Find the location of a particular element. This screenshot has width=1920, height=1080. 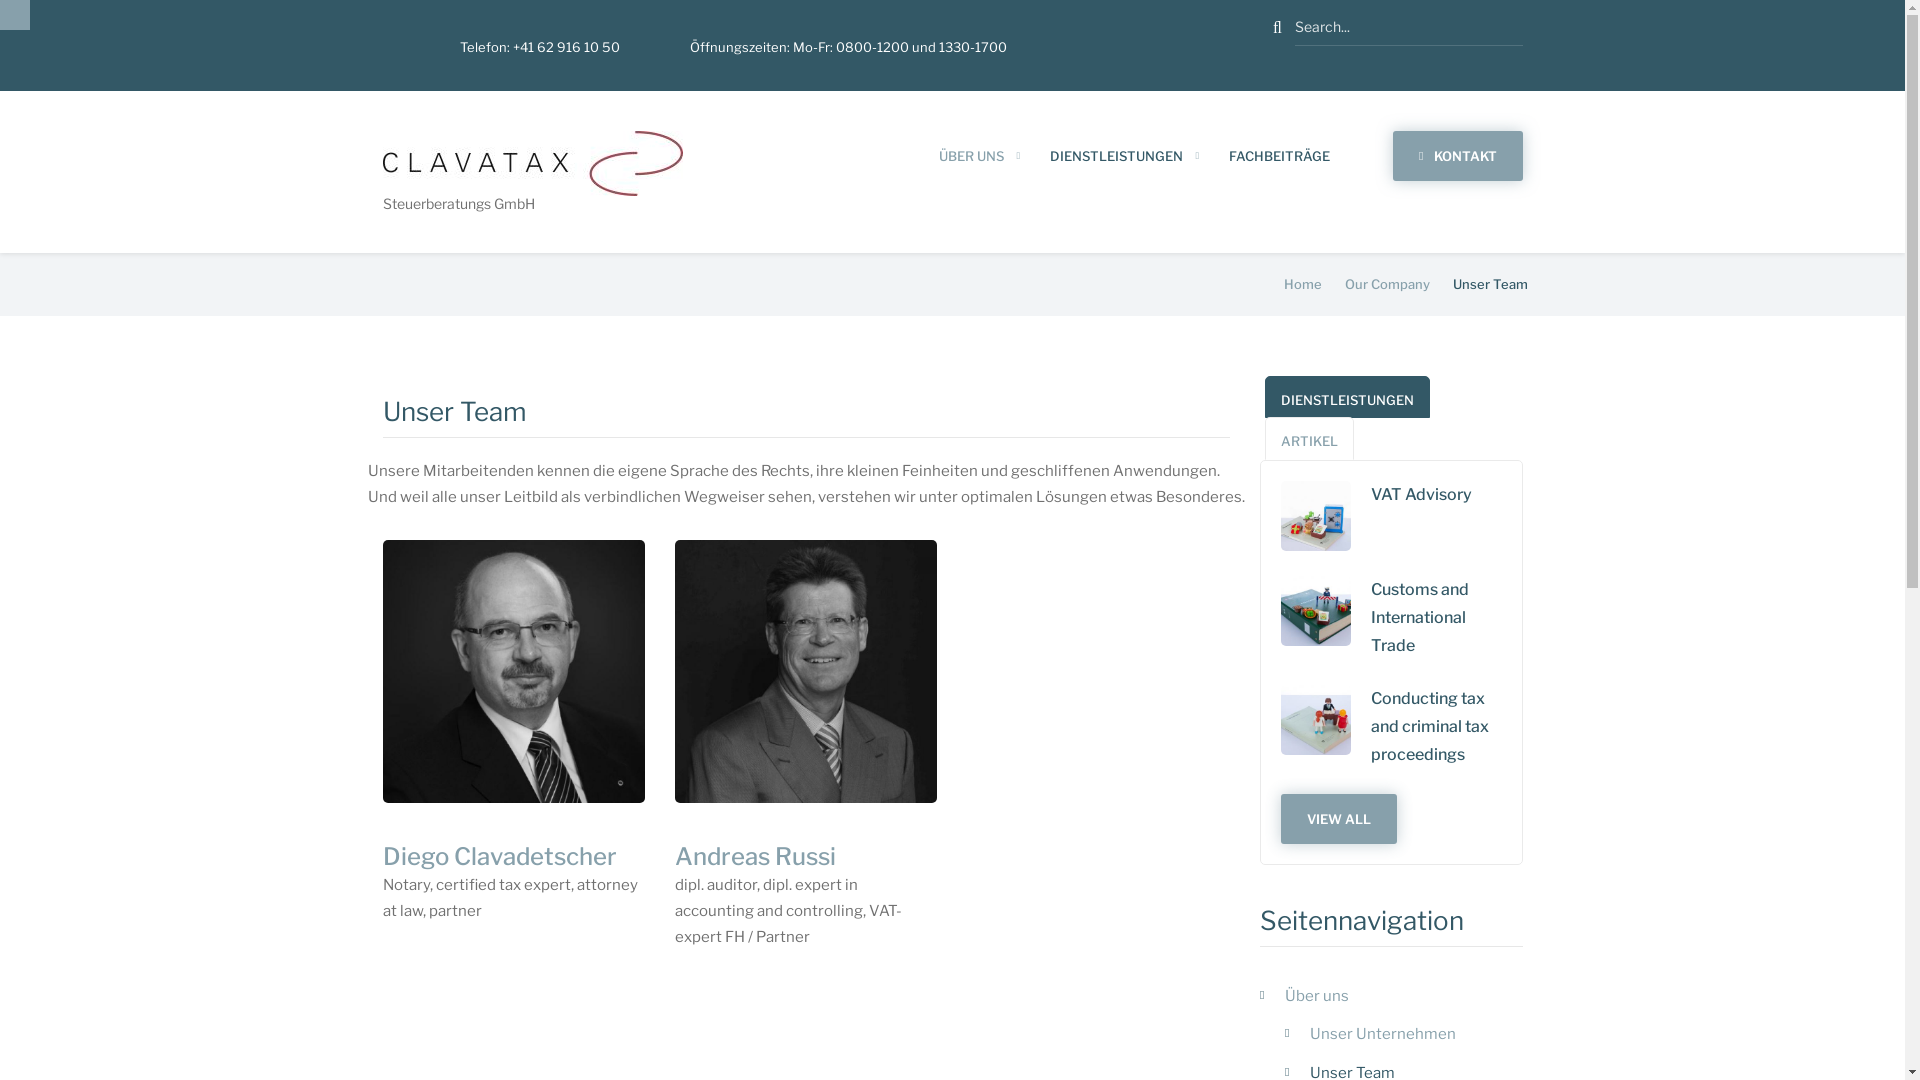

DIENSTLEISTUNGEN is located at coordinates (1116, 157).